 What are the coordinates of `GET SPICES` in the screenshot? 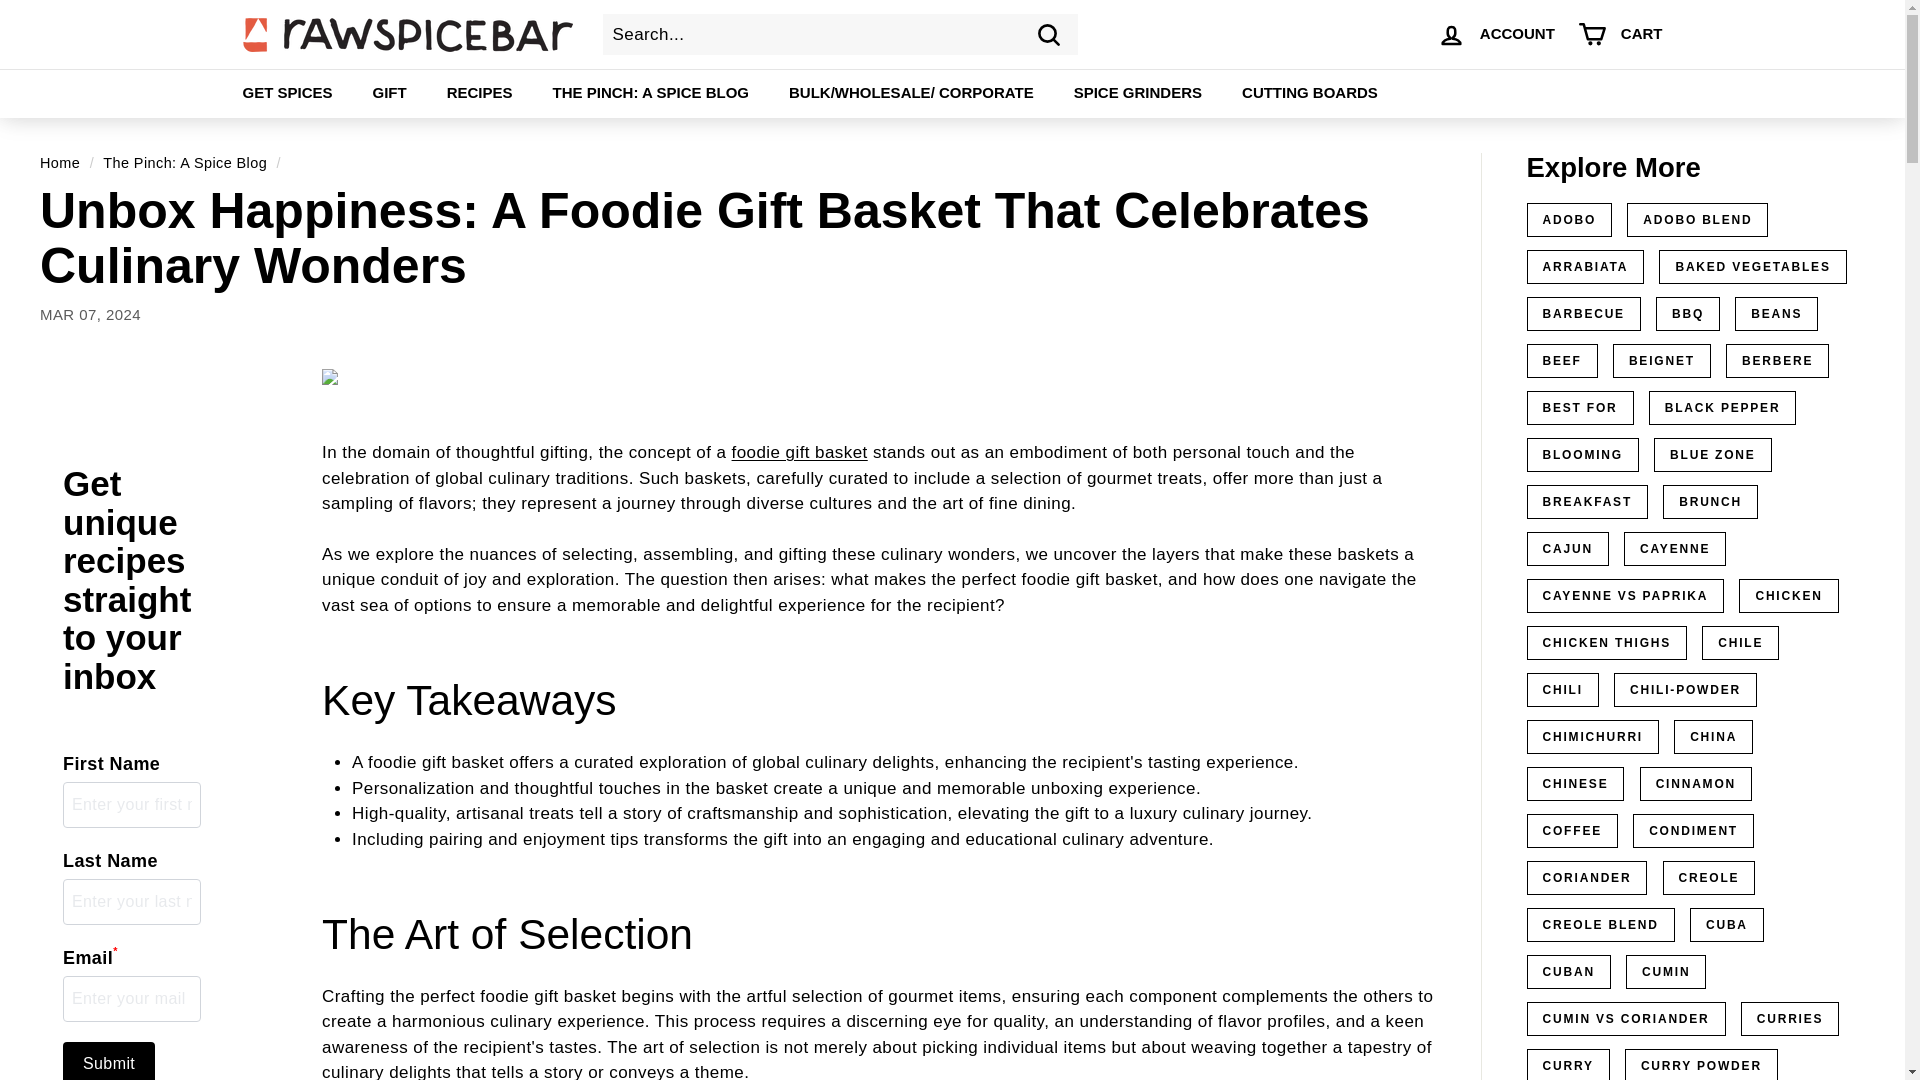 It's located at (286, 93).